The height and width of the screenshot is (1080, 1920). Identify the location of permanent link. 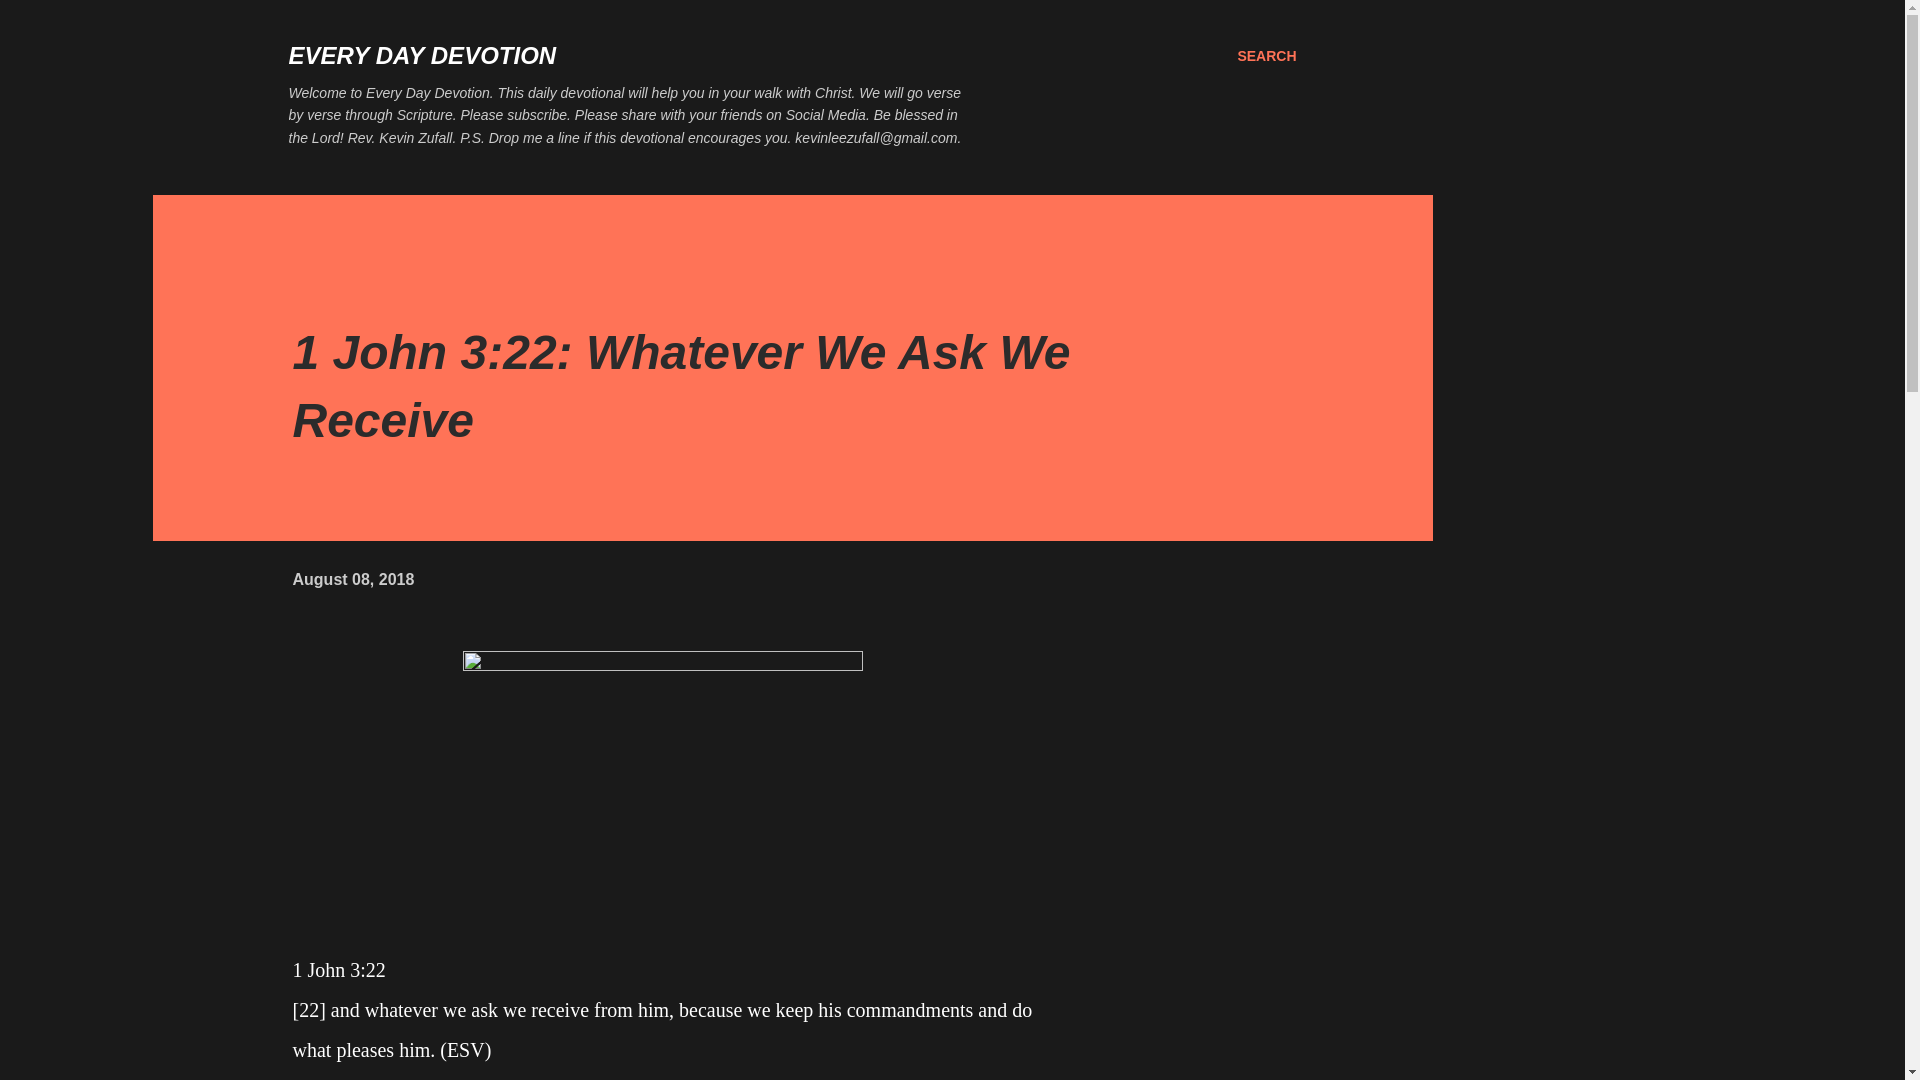
(352, 579).